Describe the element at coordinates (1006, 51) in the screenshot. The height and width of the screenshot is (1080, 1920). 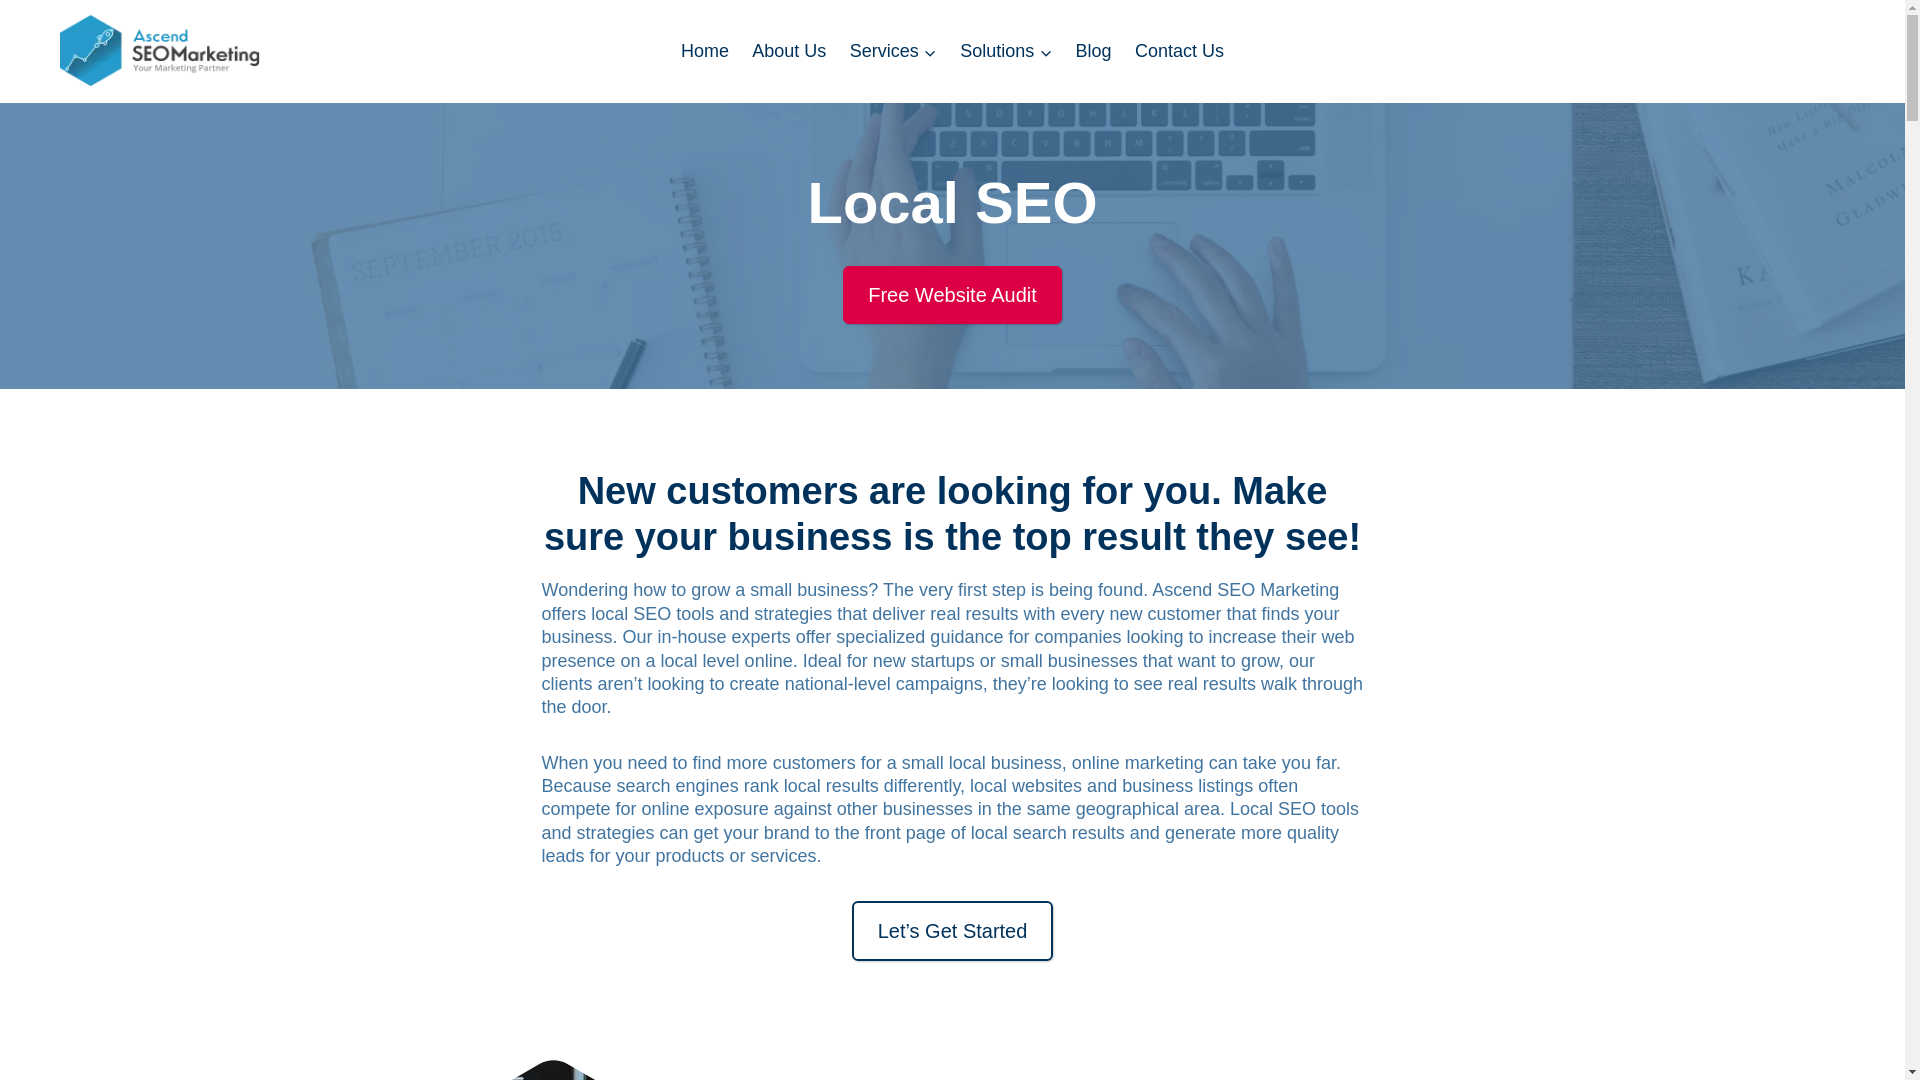
I see `Solutions` at that location.